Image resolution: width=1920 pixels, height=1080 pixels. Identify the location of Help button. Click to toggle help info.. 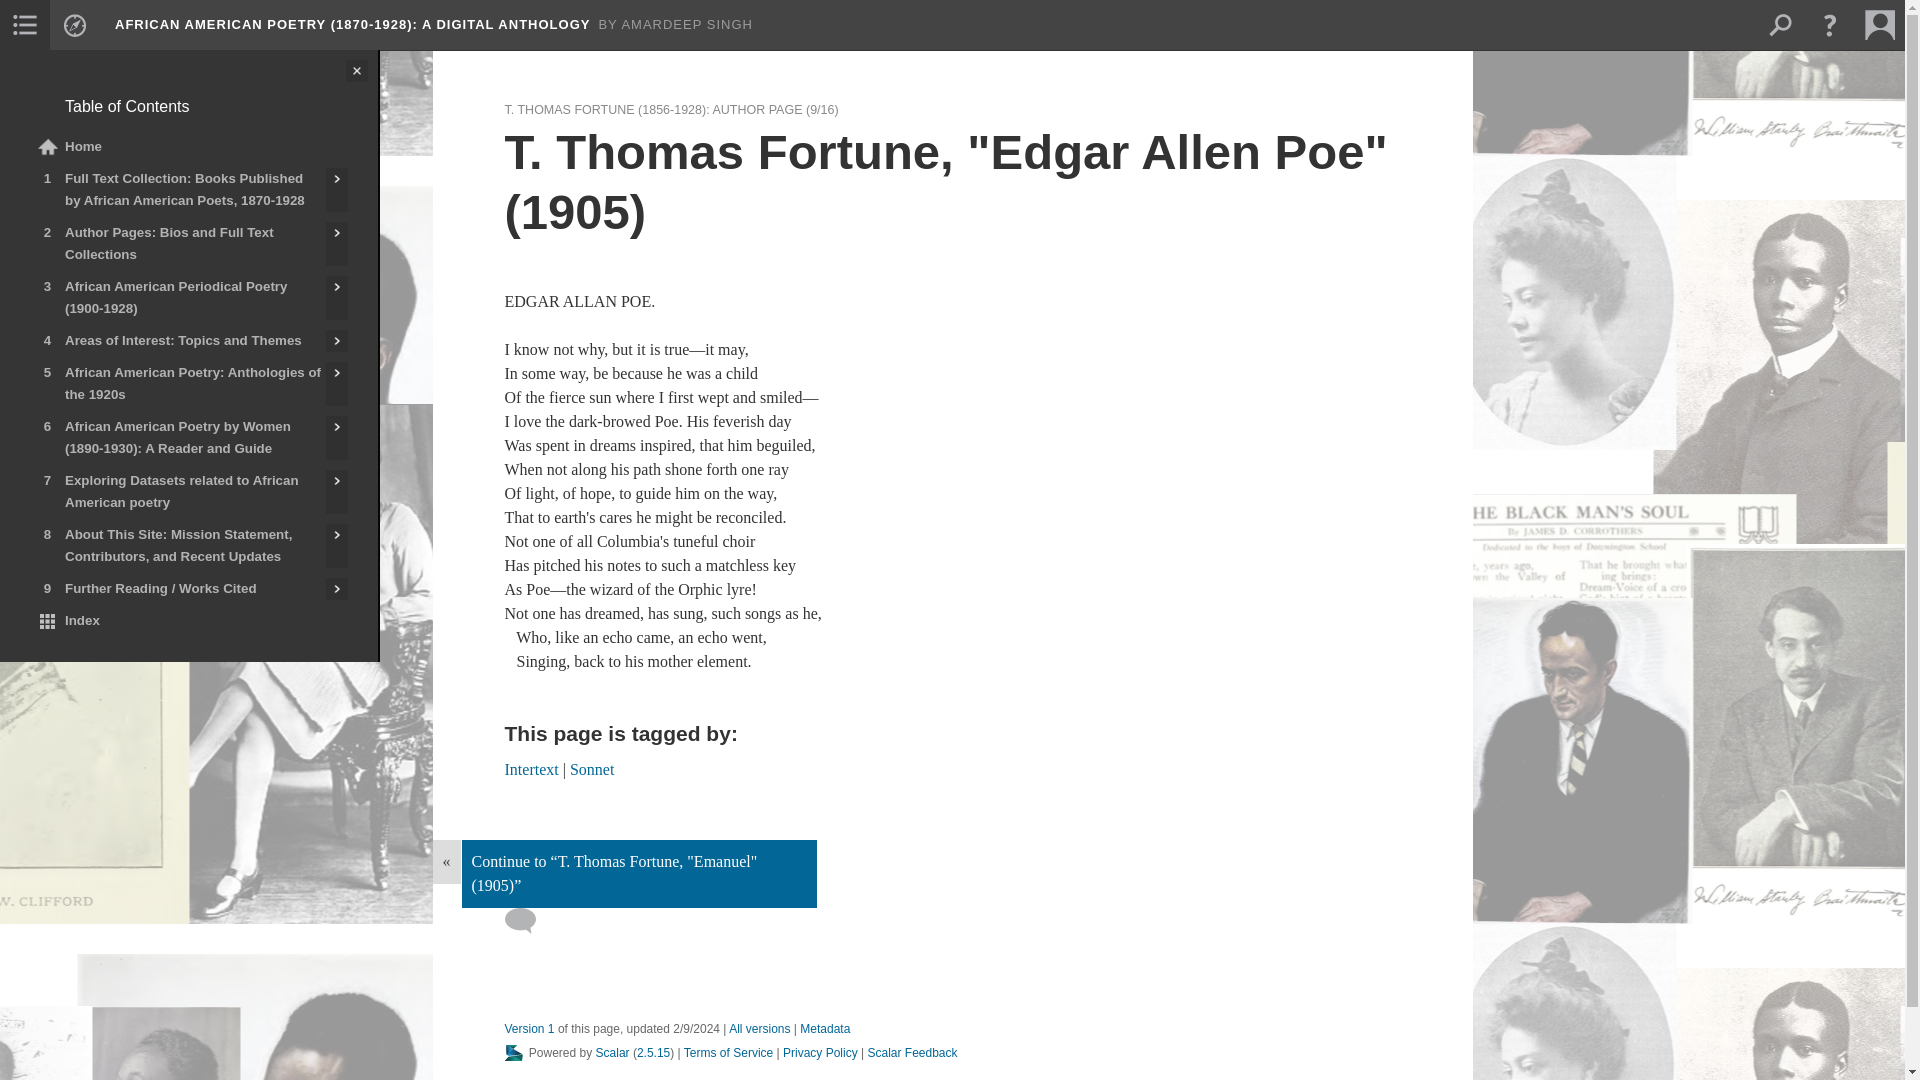
(1829, 24).